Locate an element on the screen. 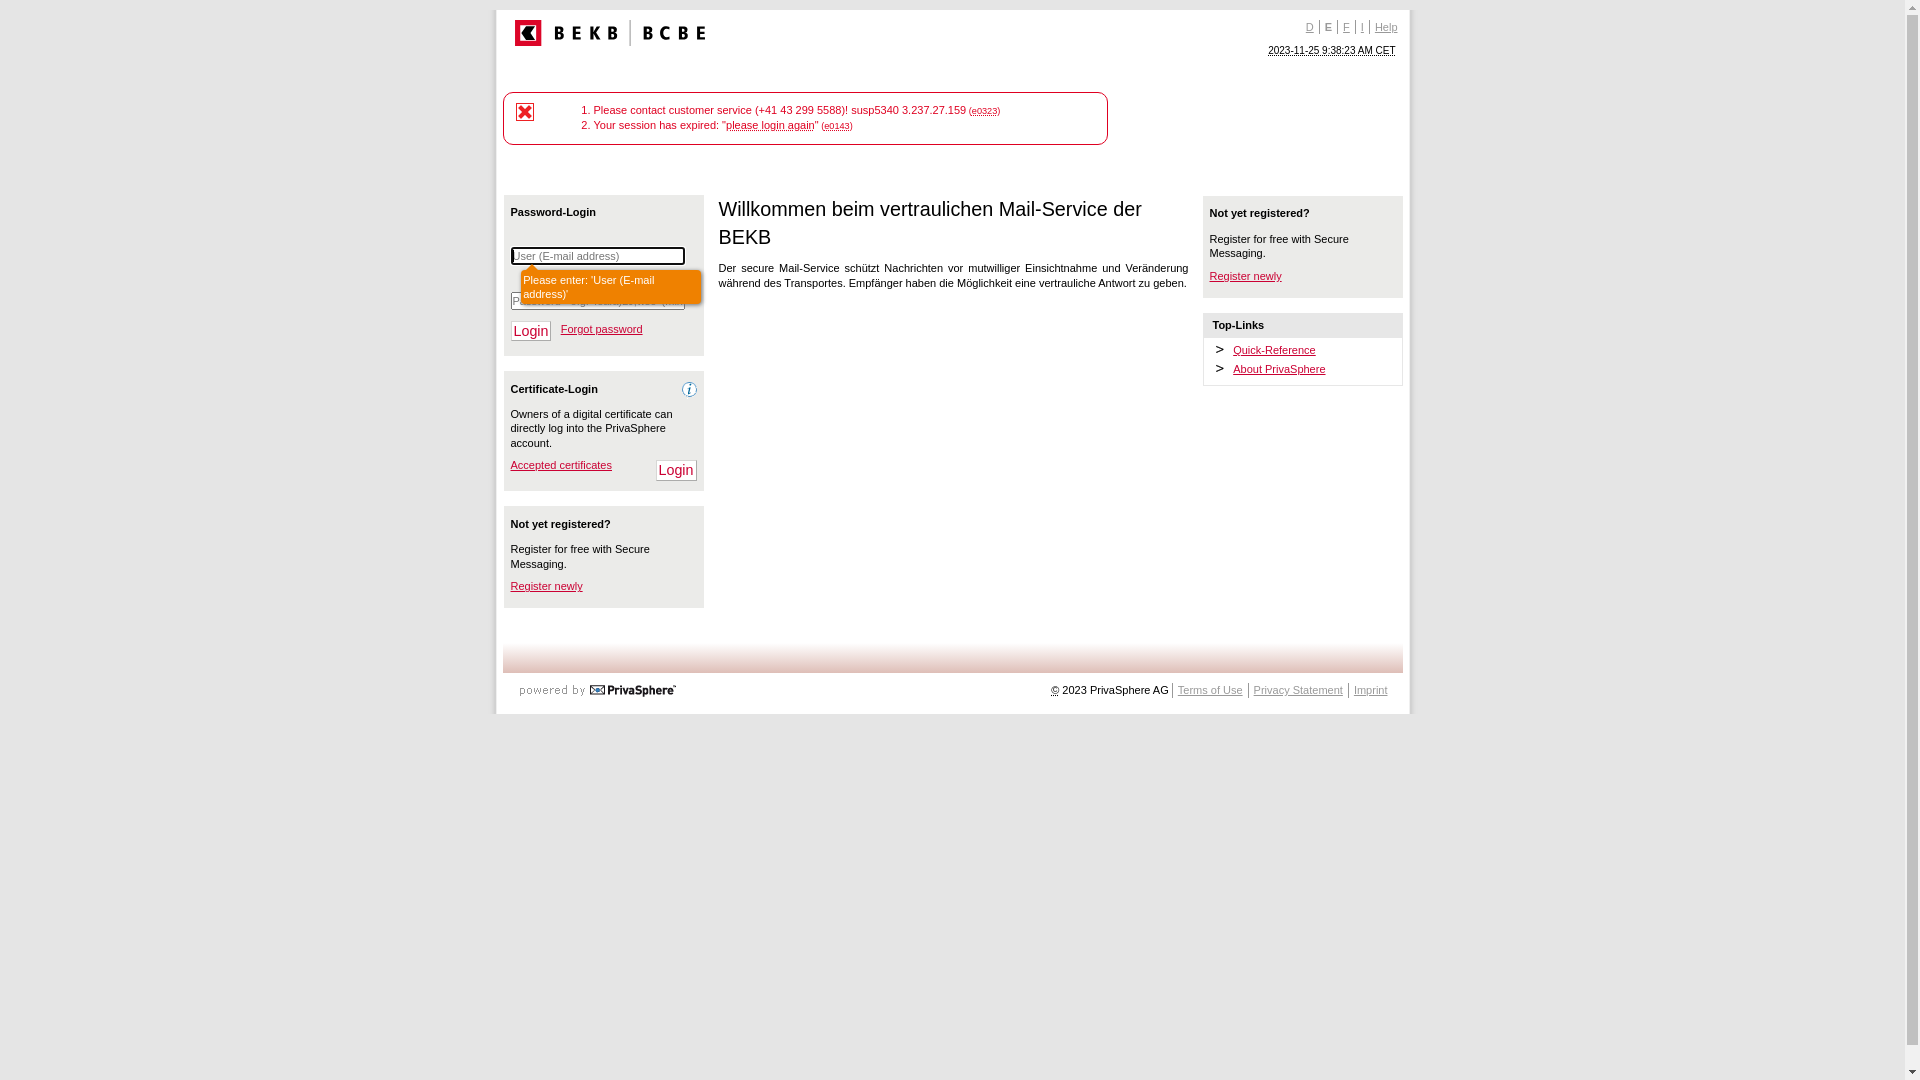 The image size is (1920, 1080). Login is located at coordinates (676, 470).